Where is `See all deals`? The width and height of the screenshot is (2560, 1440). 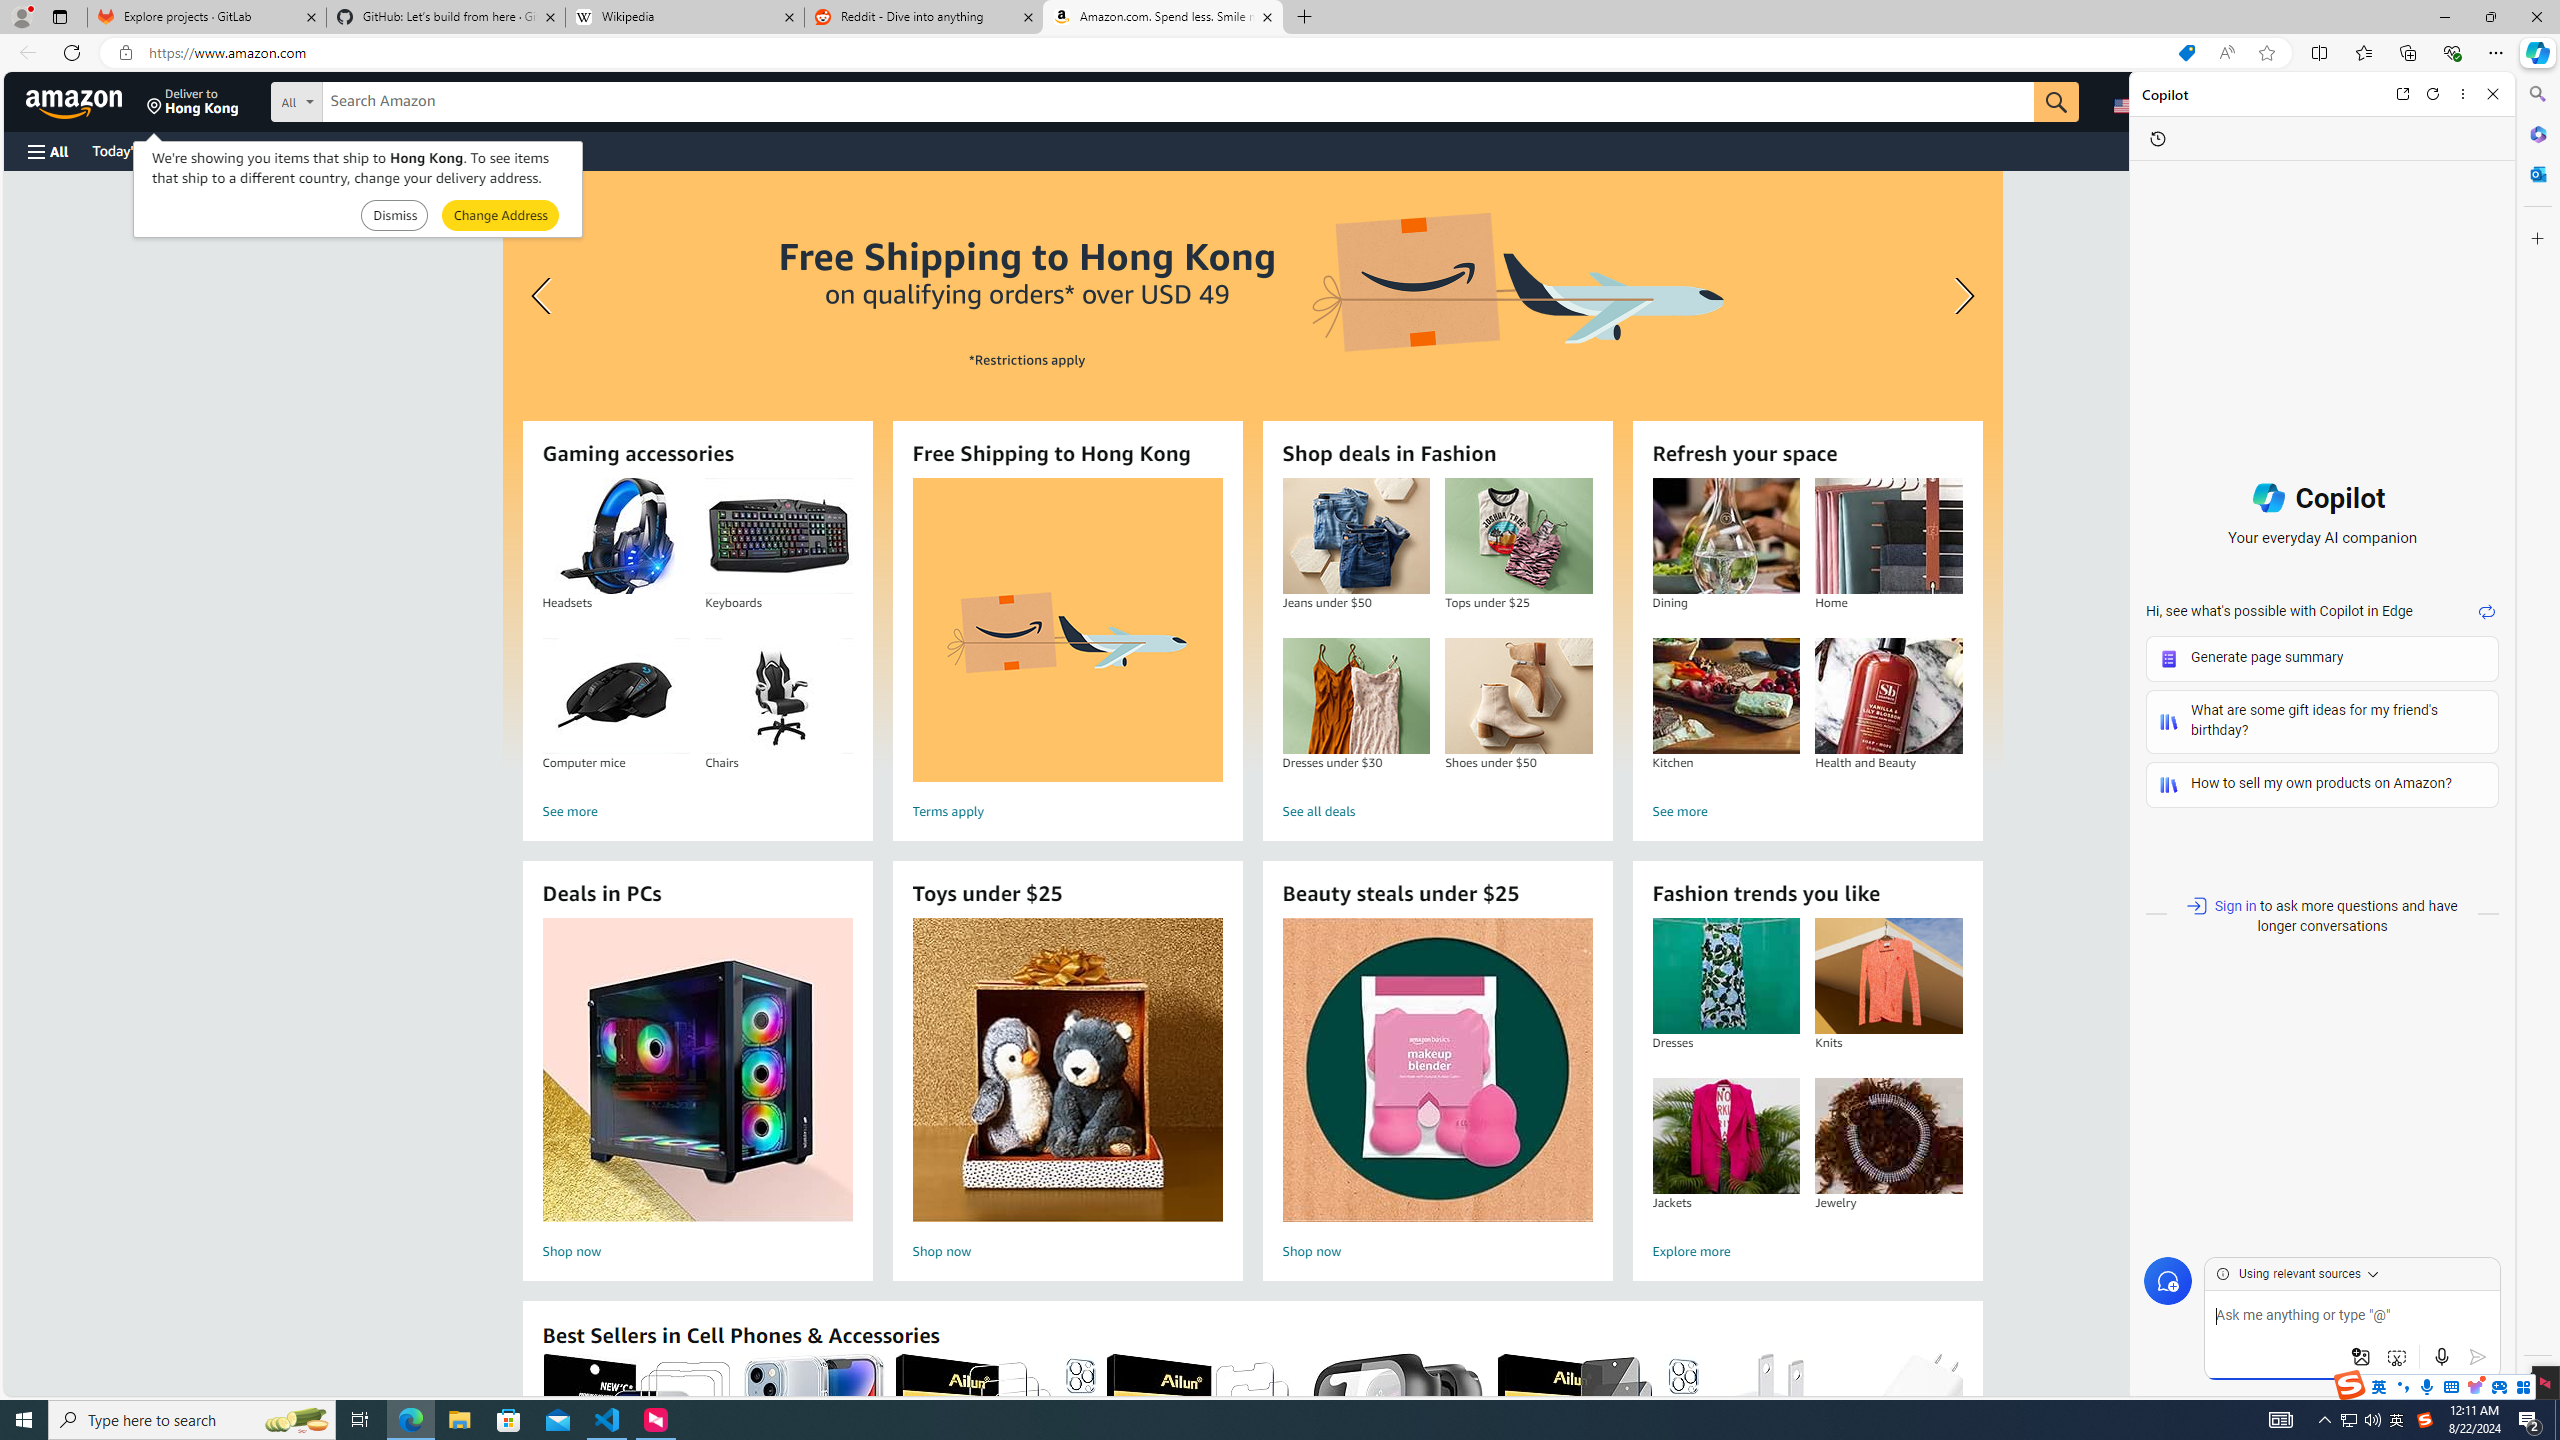 See all deals is located at coordinates (1437, 812).